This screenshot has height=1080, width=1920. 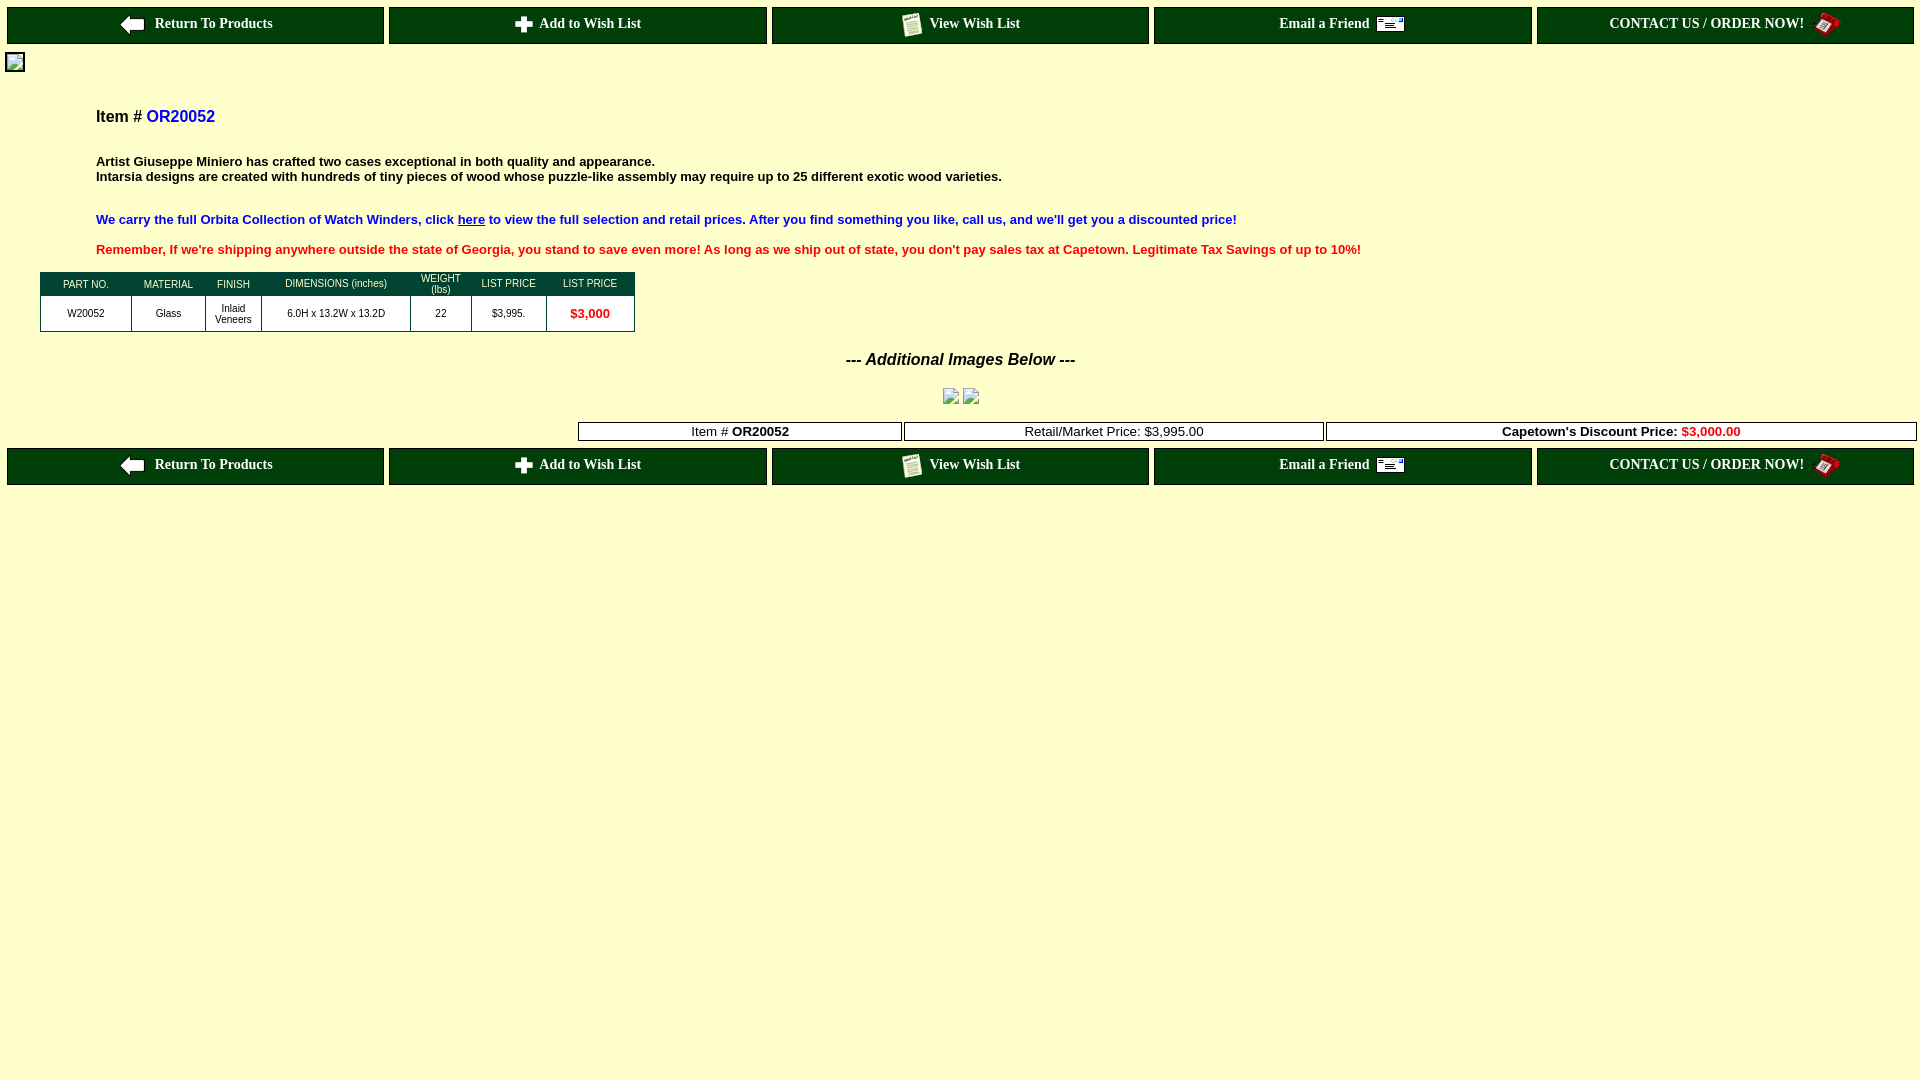 What do you see at coordinates (1342, 466) in the screenshot?
I see `Email a Friend  ` at bounding box center [1342, 466].